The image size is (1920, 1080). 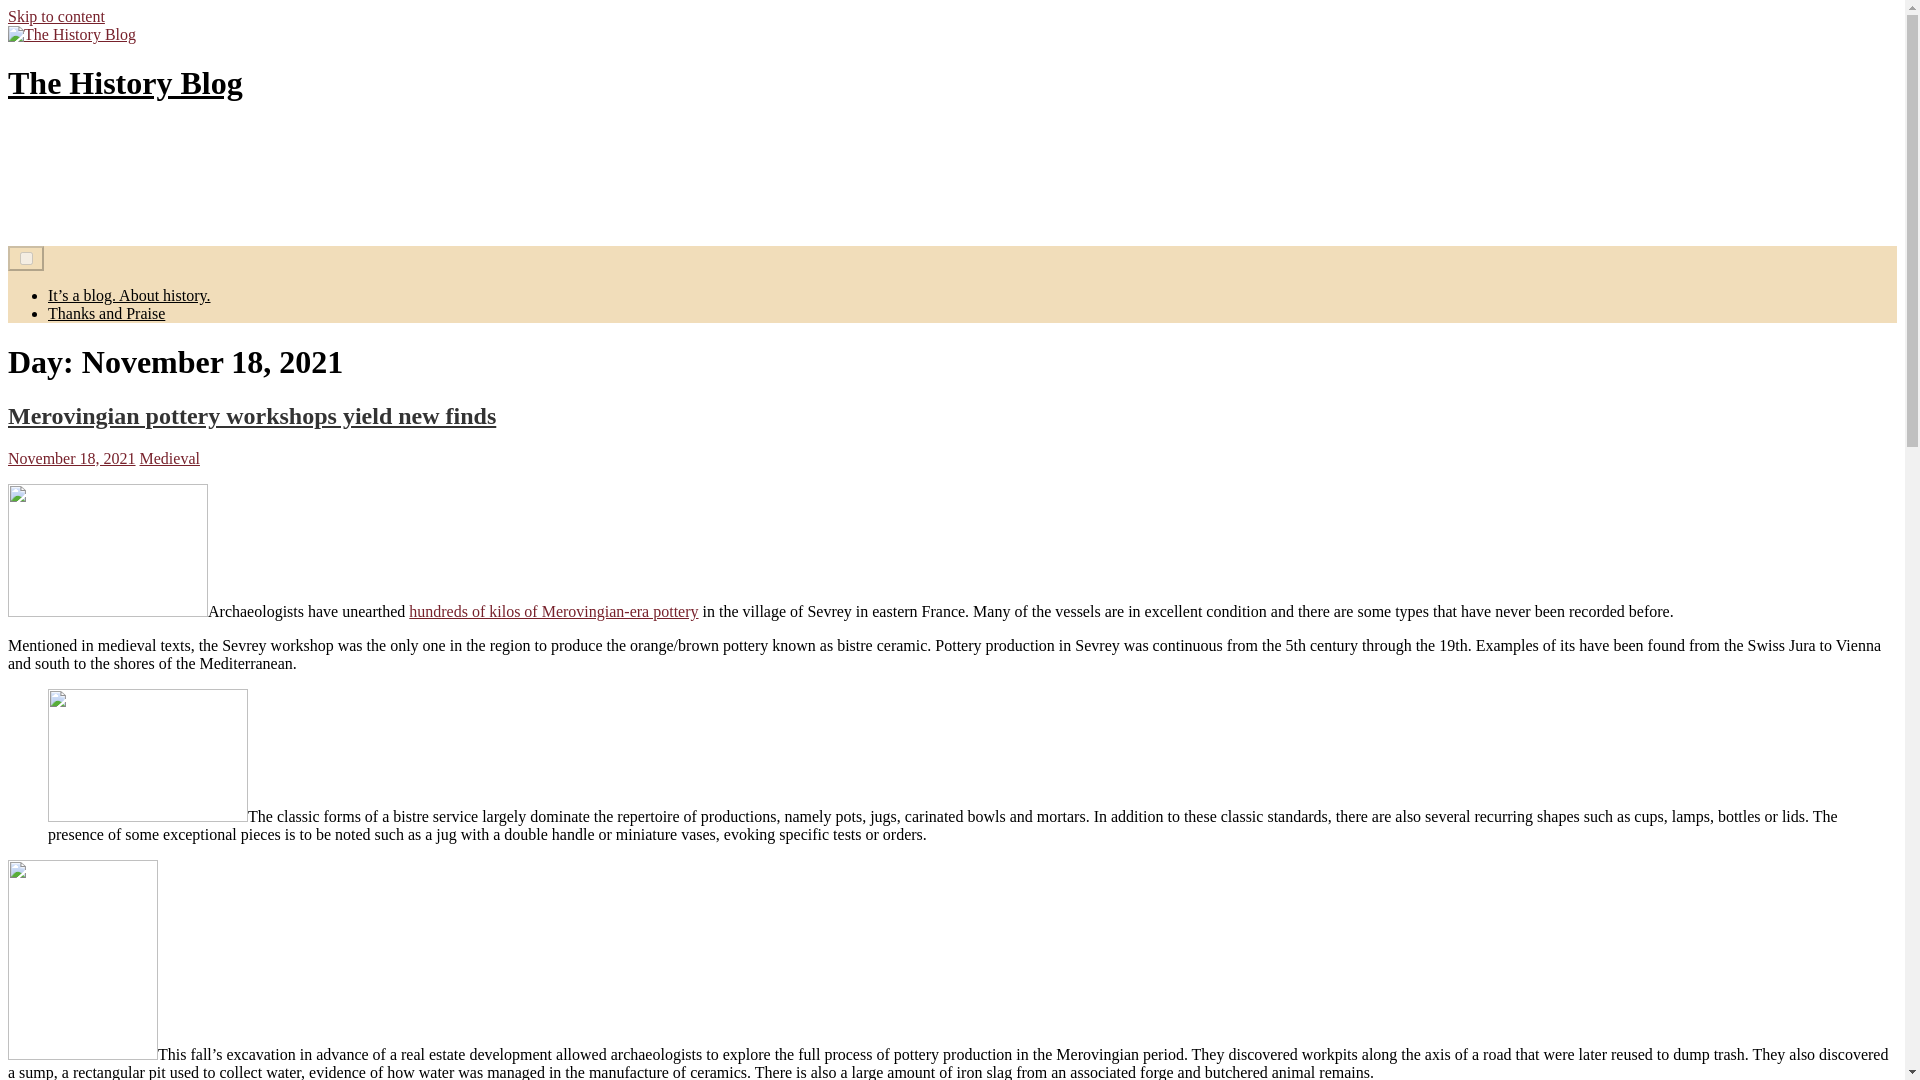 What do you see at coordinates (72, 458) in the screenshot?
I see `November 18, 2021` at bounding box center [72, 458].